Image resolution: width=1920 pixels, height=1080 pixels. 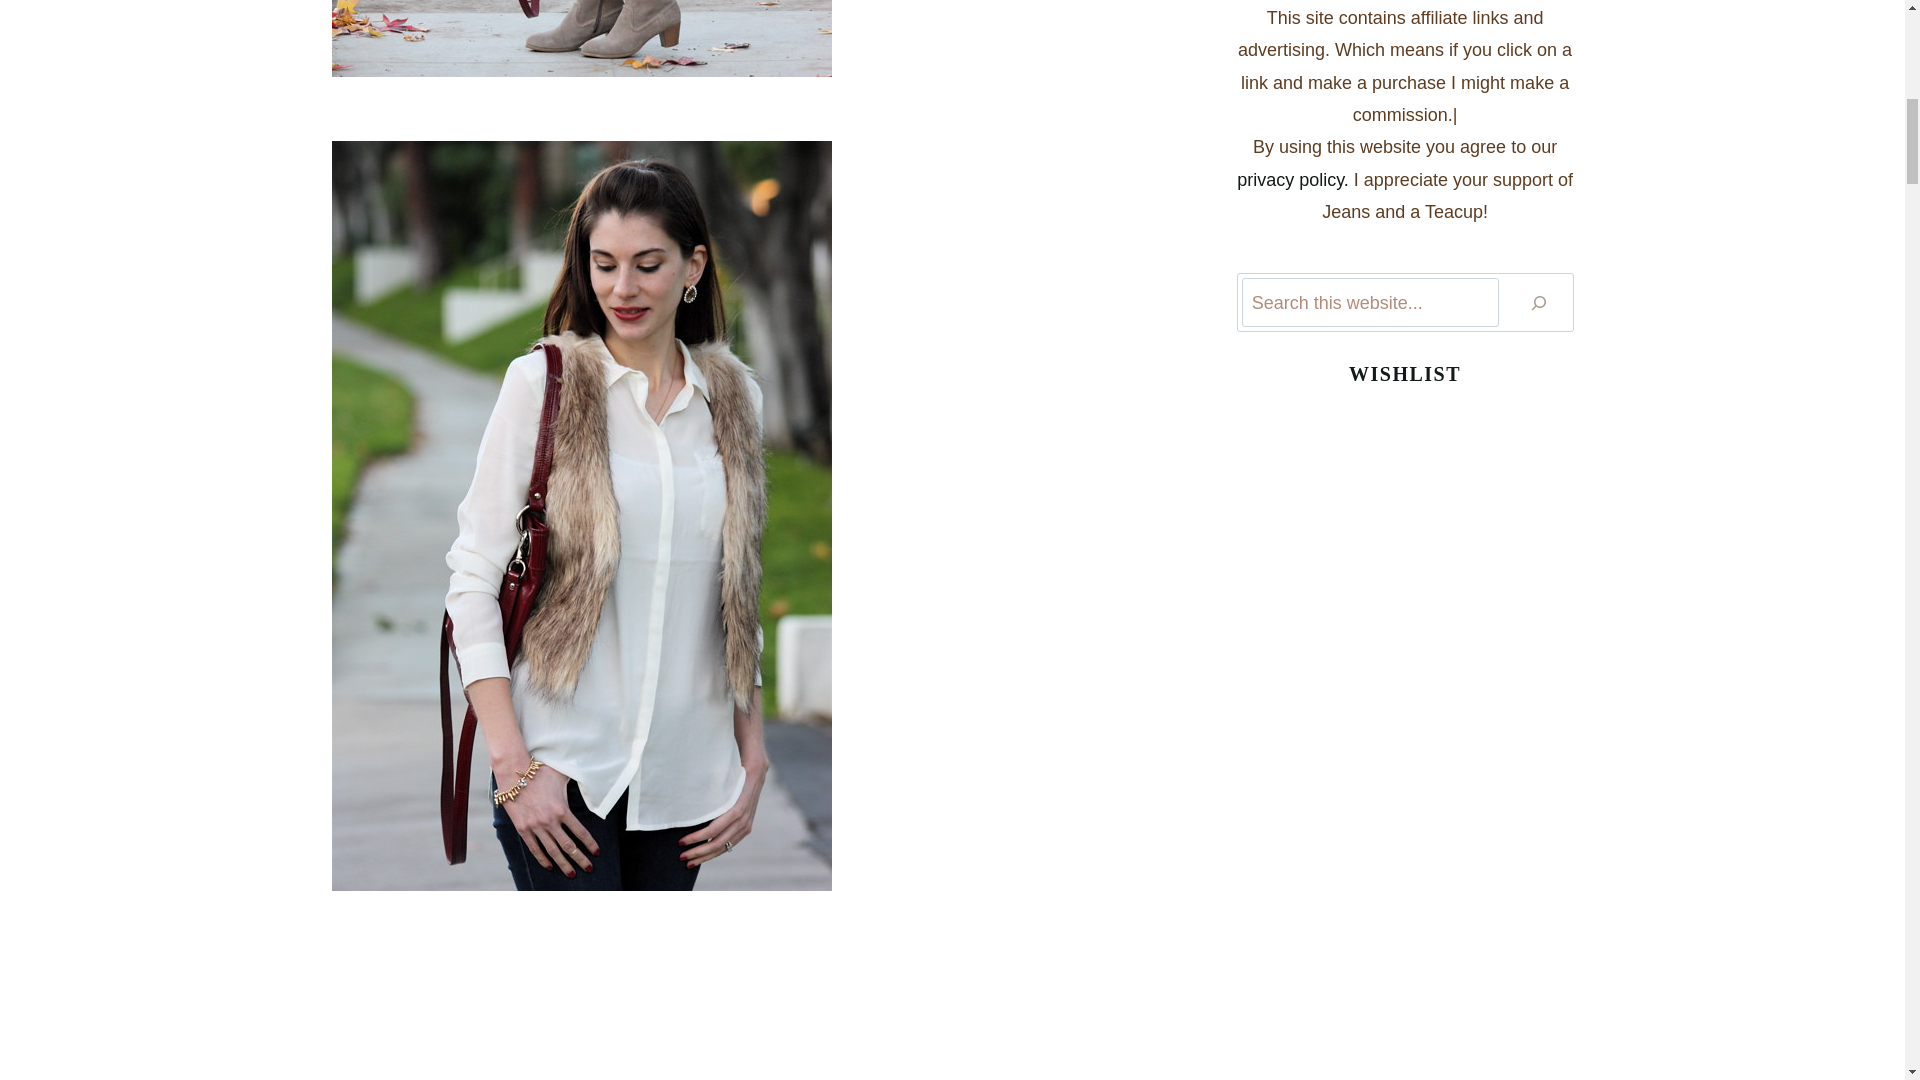 I want to click on Casual Fur2 by Jeans and a Teacup, on Flickr, so click(x=752, y=64).